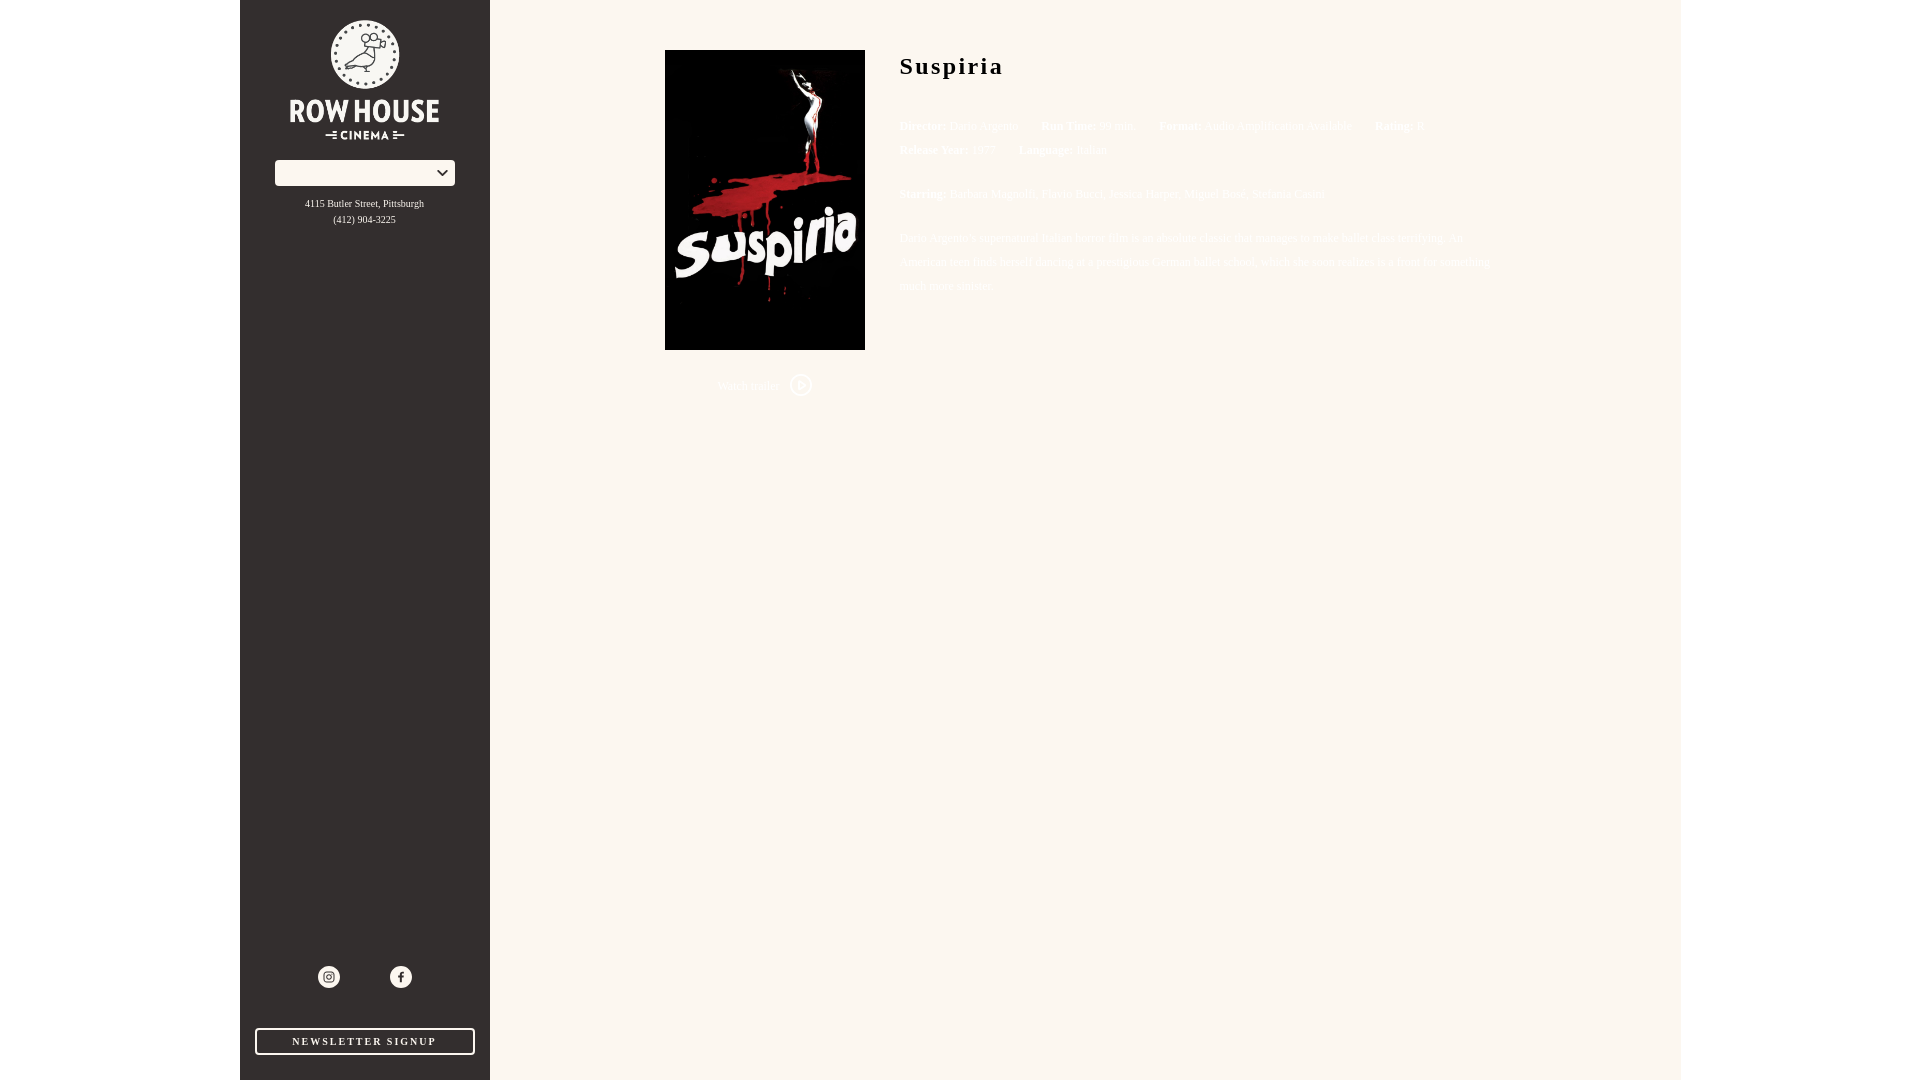 The image size is (1920, 1080). Describe the element at coordinates (400, 976) in the screenshot. I see `facebook` at that location.